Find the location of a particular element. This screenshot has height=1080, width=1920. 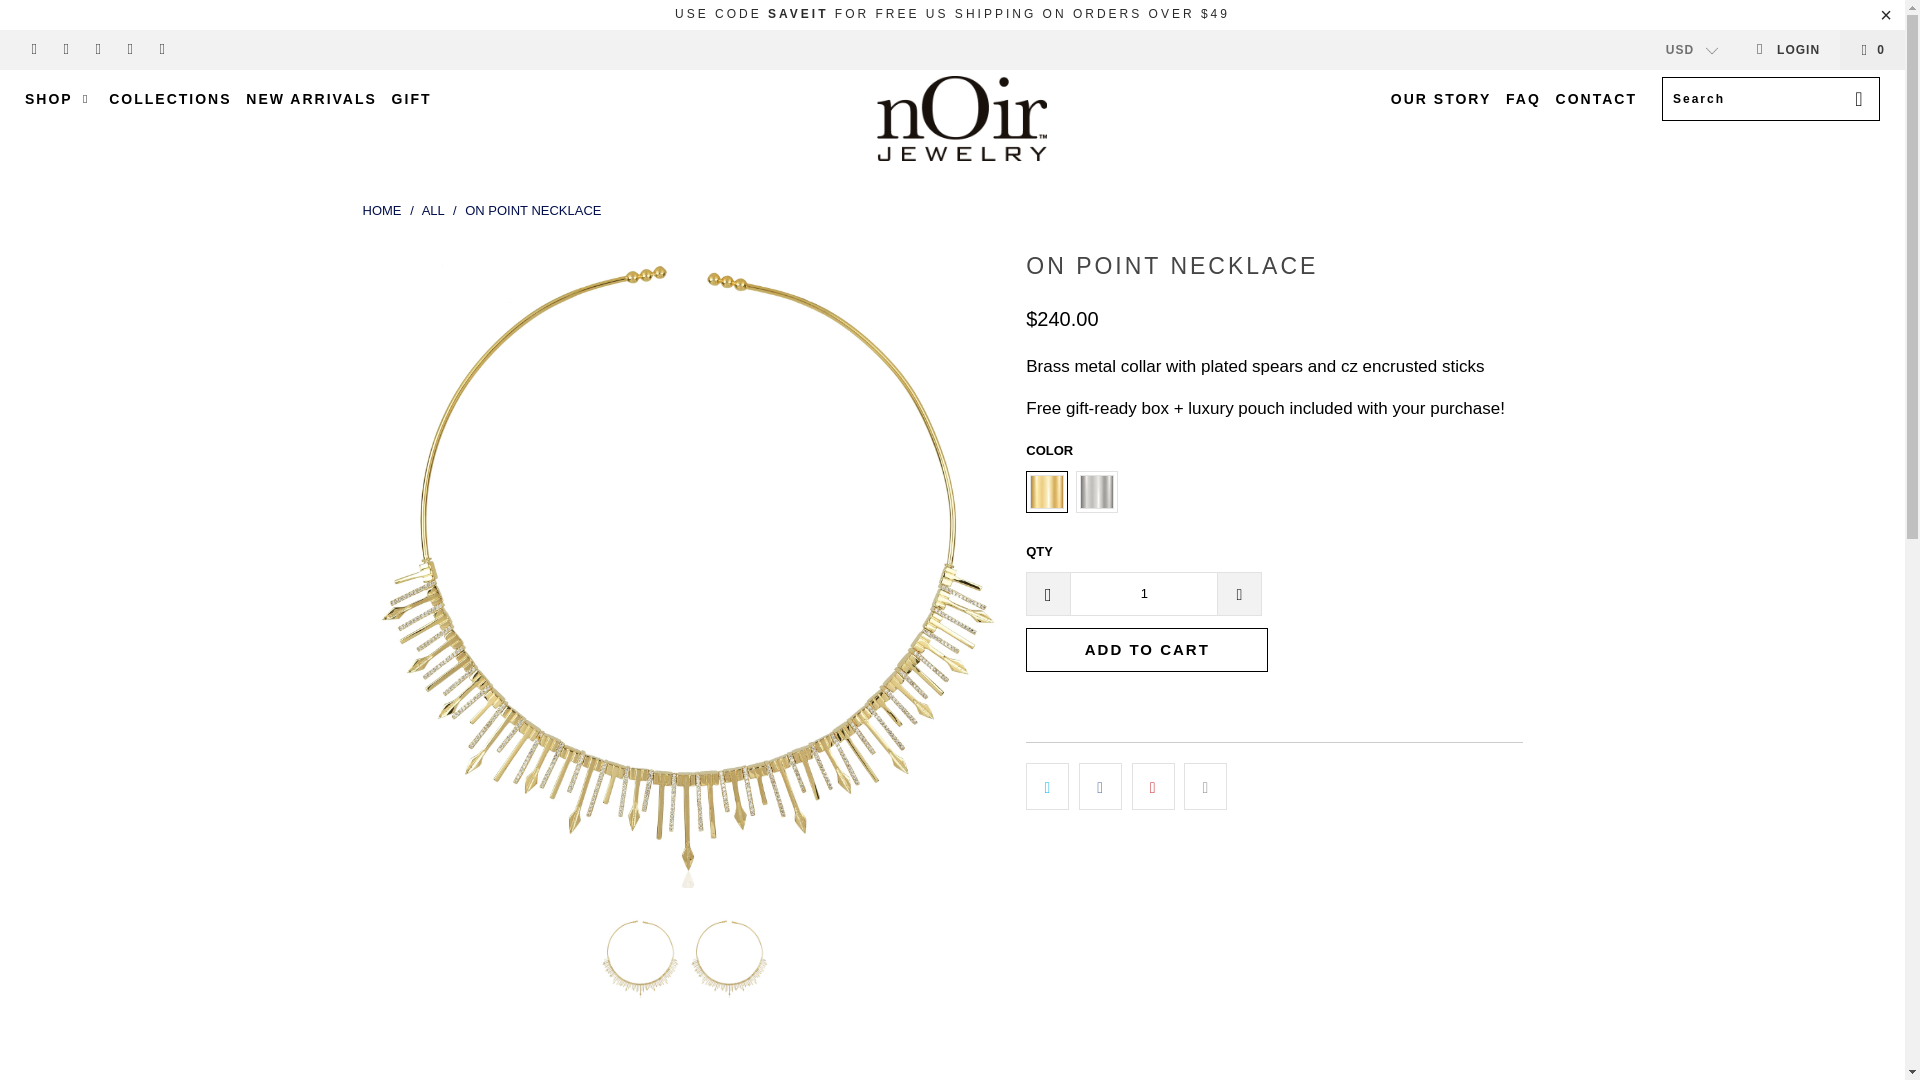

nOir Jewelry is located at coordinates (962, 118).